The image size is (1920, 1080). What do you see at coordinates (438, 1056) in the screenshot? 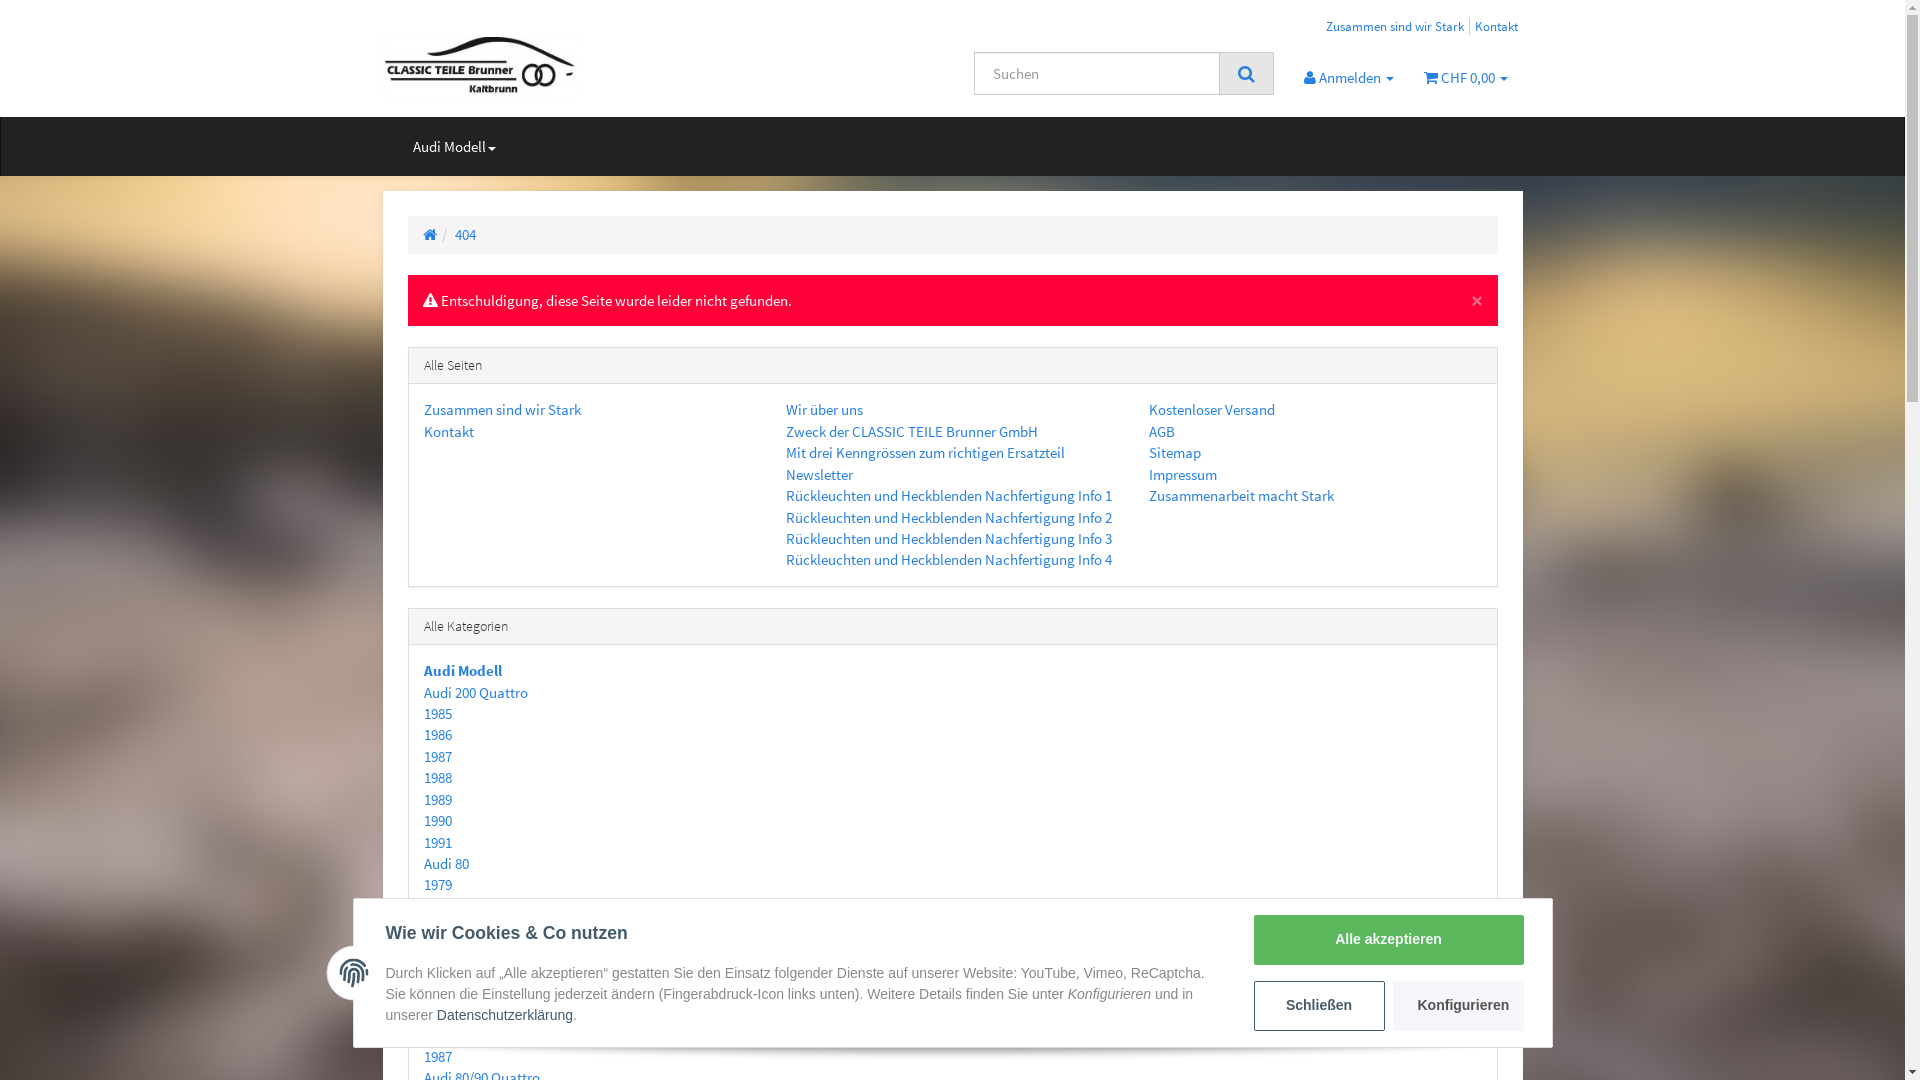
I see `1987` at bounding box center [438, 1056].